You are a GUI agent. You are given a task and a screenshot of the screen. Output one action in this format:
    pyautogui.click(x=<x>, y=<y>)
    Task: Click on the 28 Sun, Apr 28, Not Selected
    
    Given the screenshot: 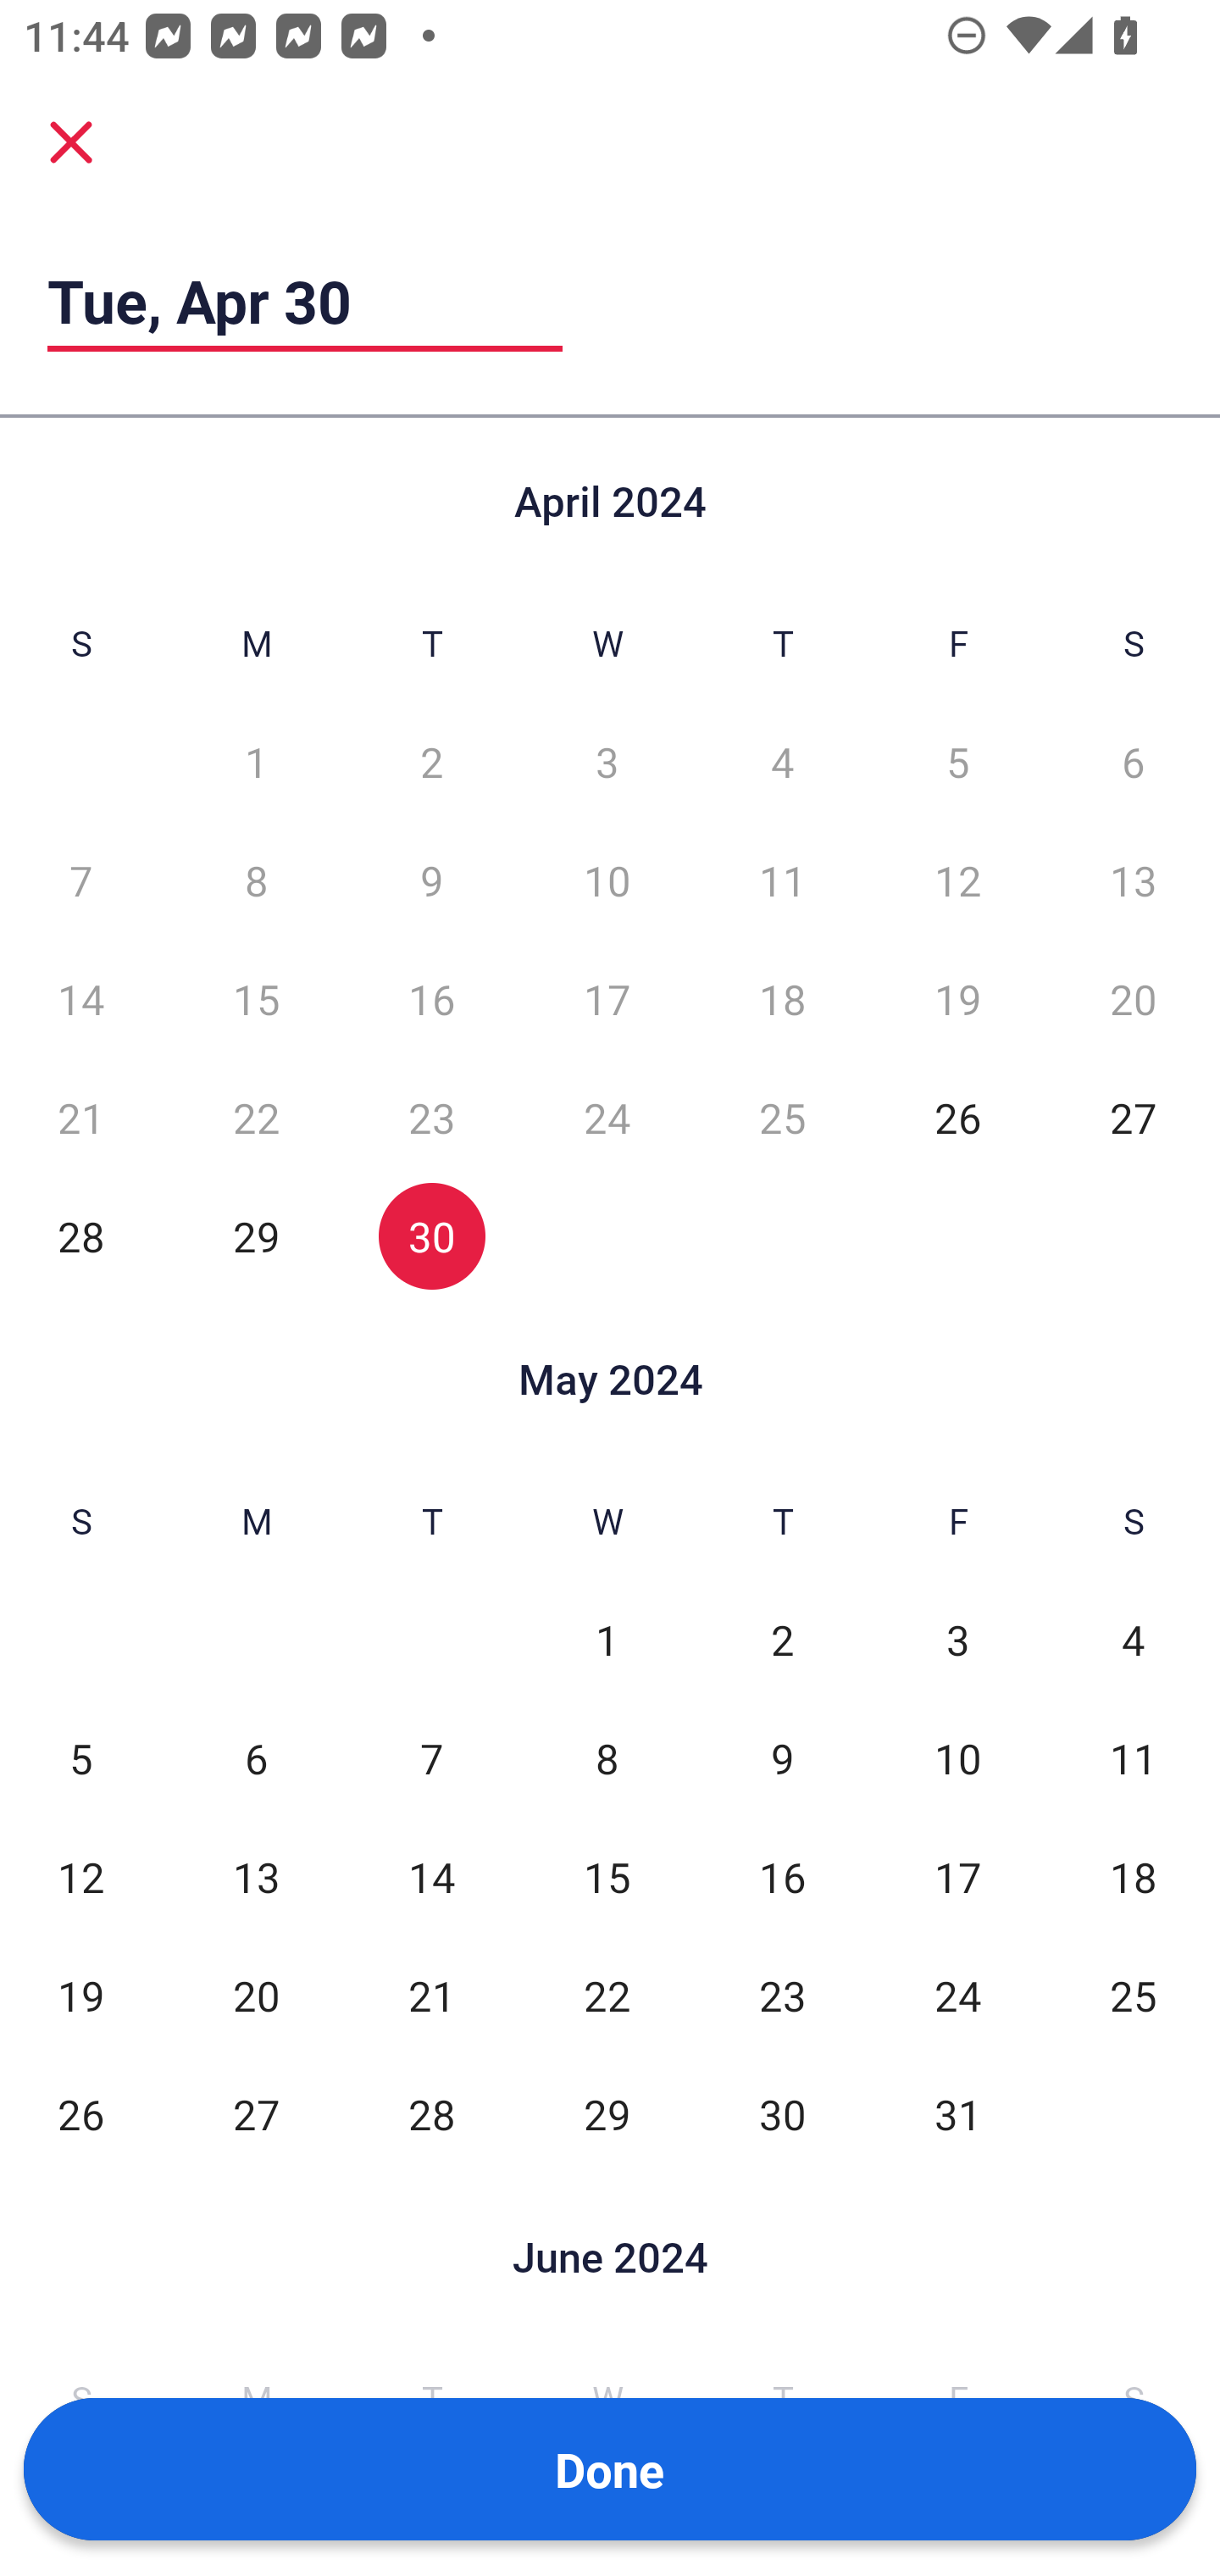 What is the action you would take?
    pyautogui.click(x=80, y=1236)
    